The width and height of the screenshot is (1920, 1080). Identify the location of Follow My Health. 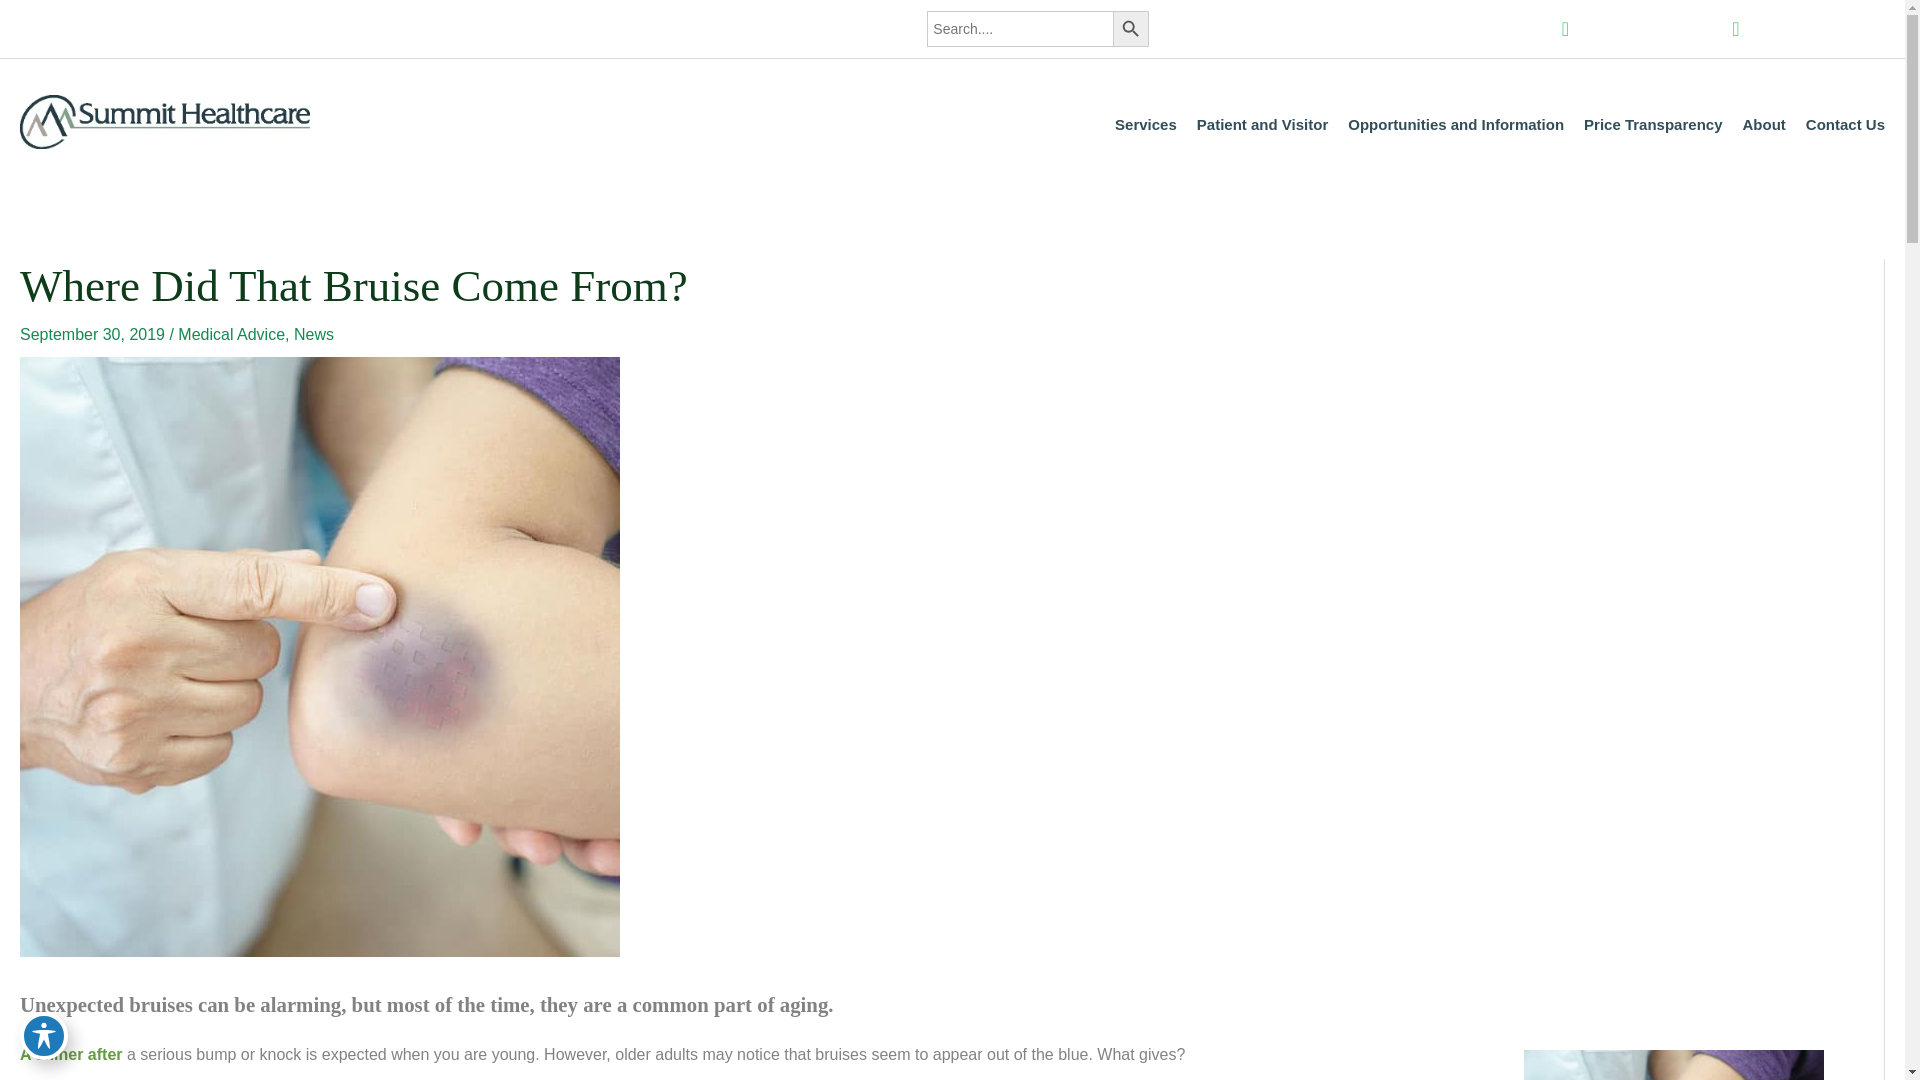
(1484, 28).